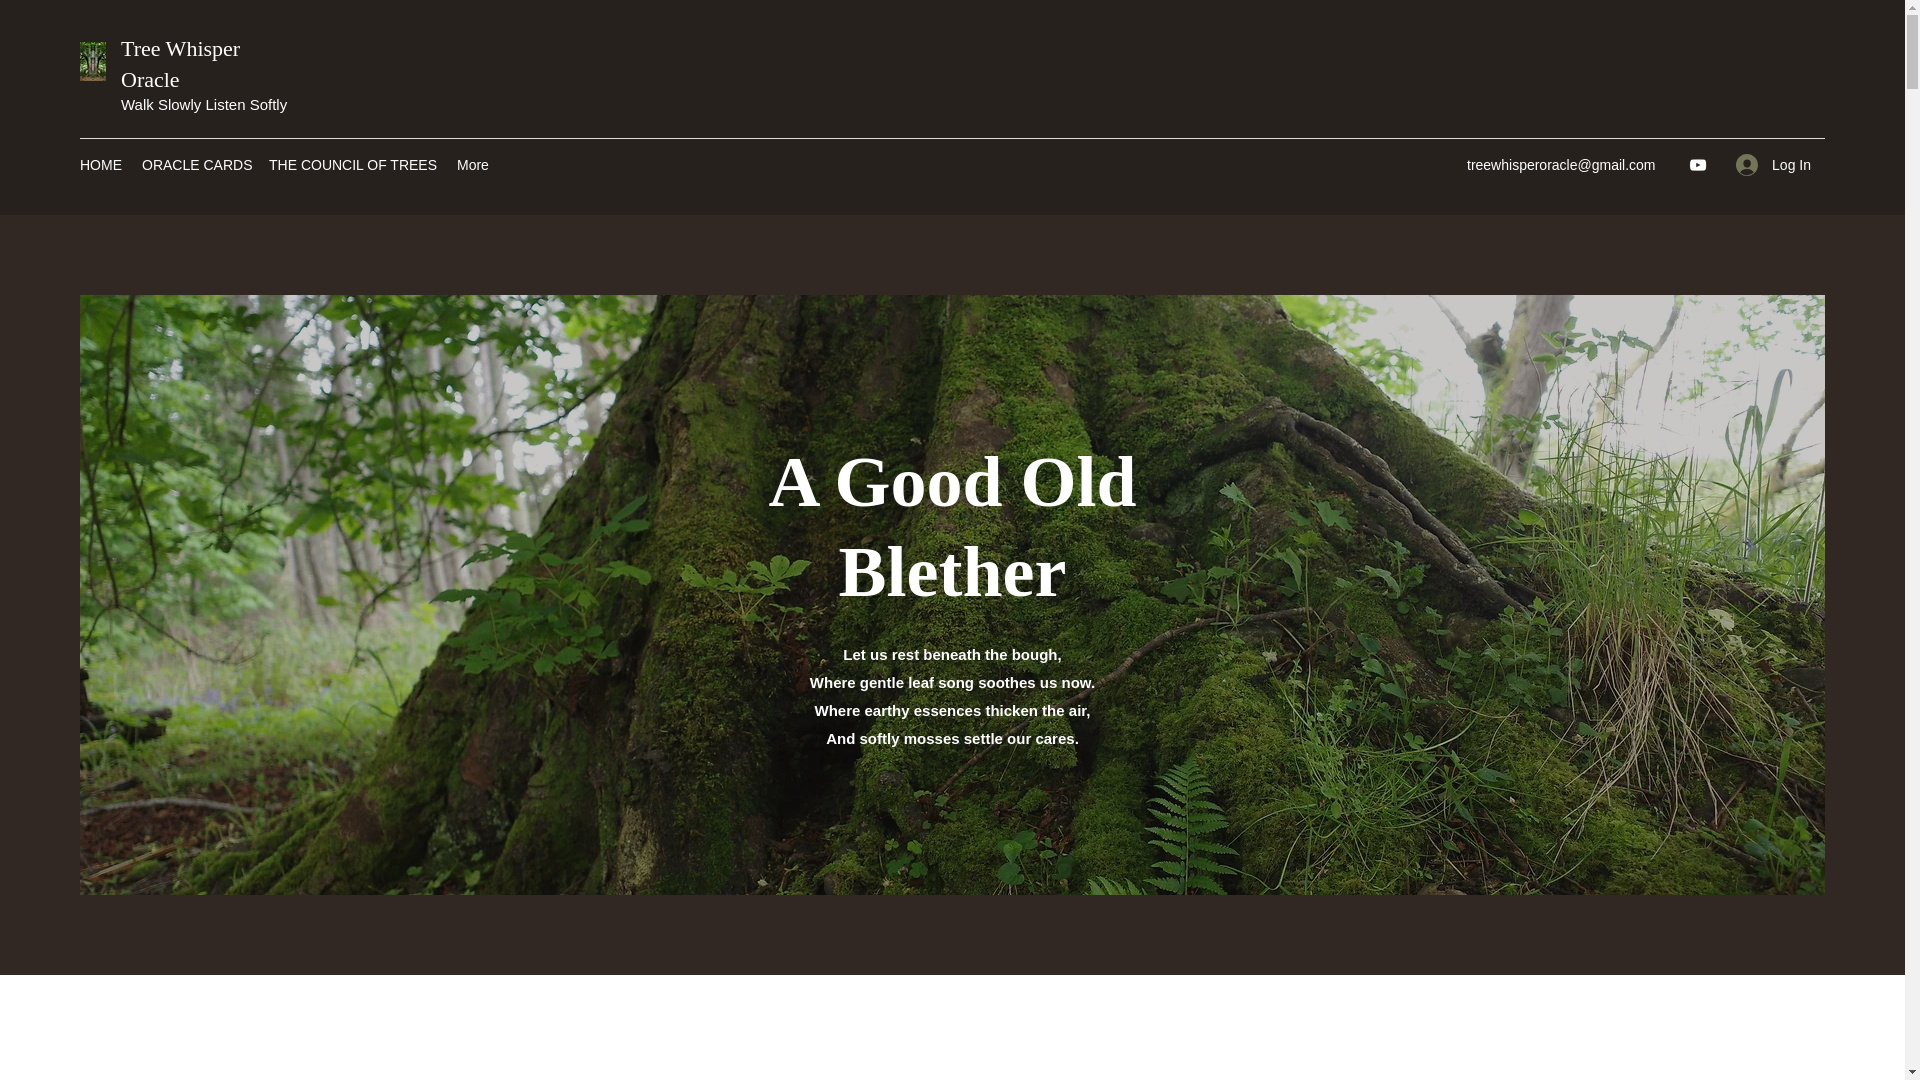  What do you see at coordinates (196, 165) in the screenshot?
I see `ORACLE CARDS` at bounding box center [196, 165].